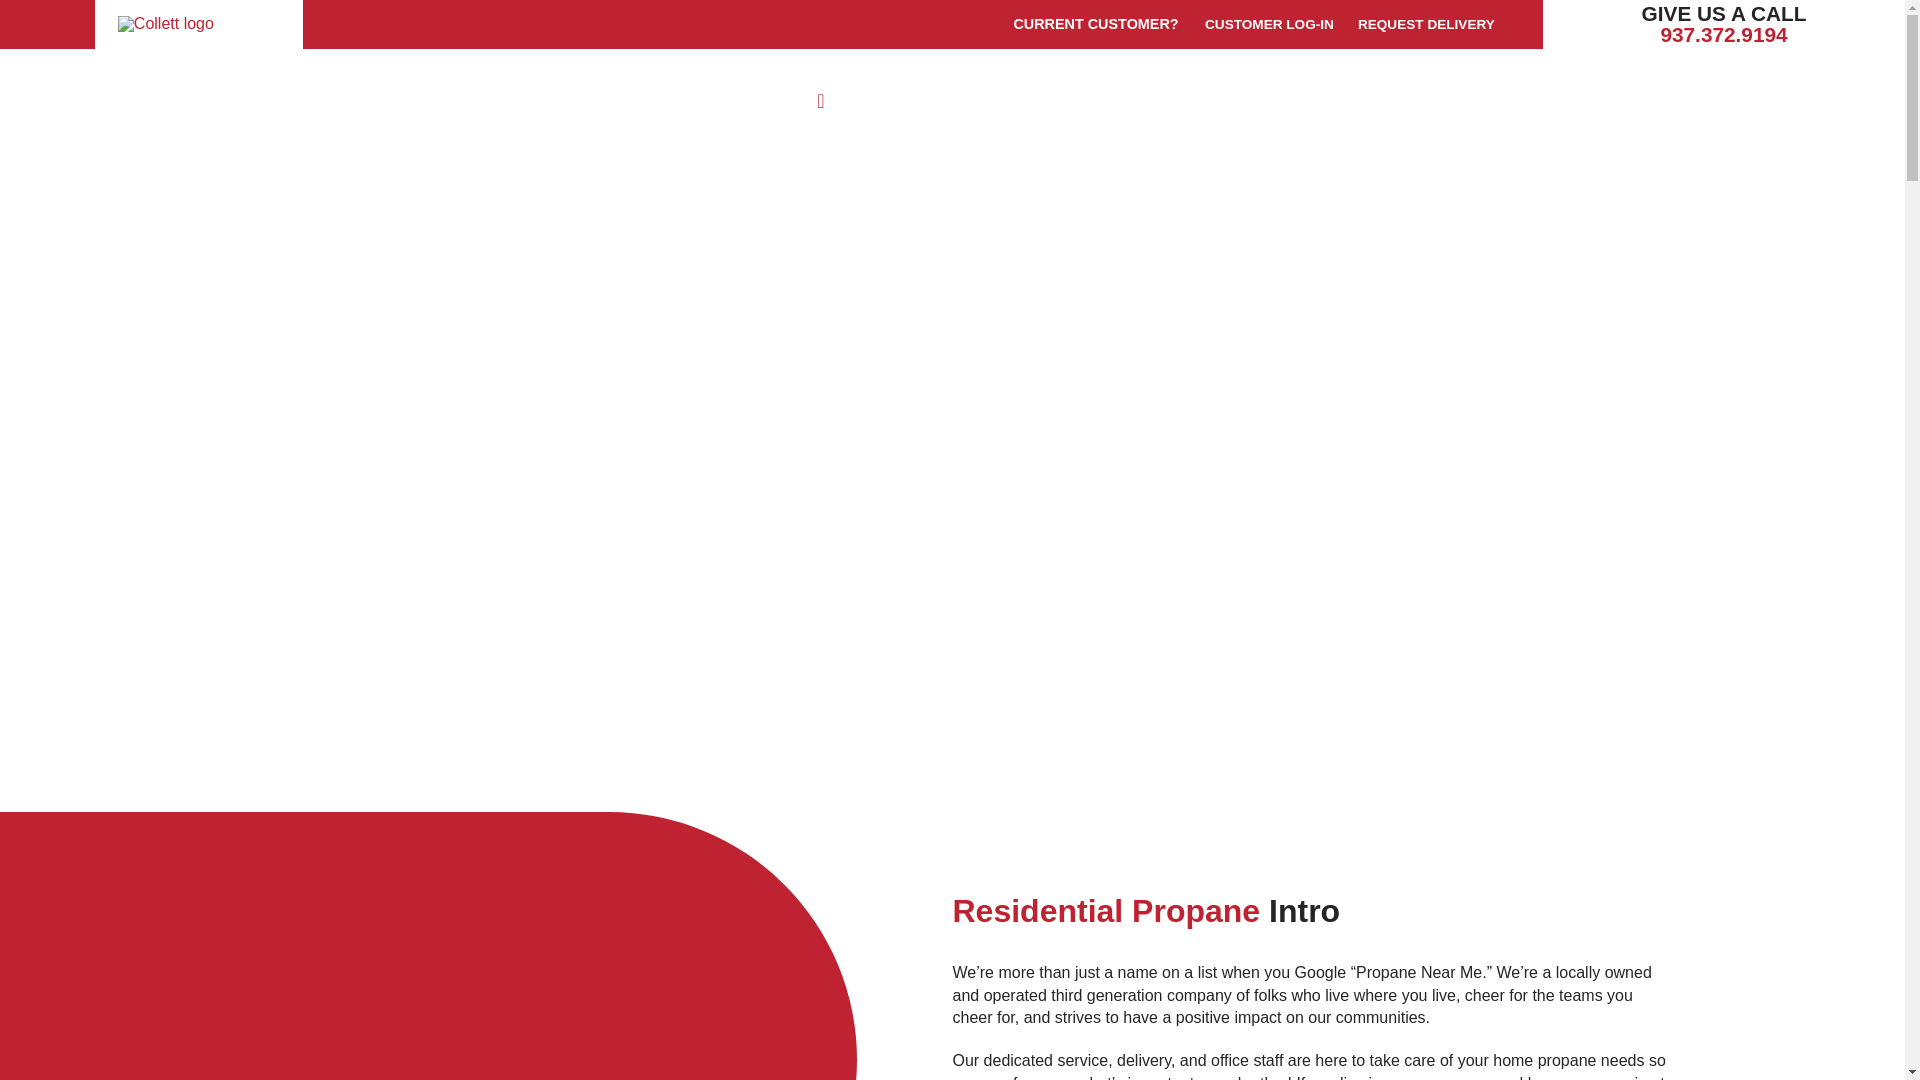 This screenshot has height=1080, width=1920. Describe the element at coordinates (1724, 24) in the screenshot. I see `GIVE US A CALL 937.372.9194` at that location.